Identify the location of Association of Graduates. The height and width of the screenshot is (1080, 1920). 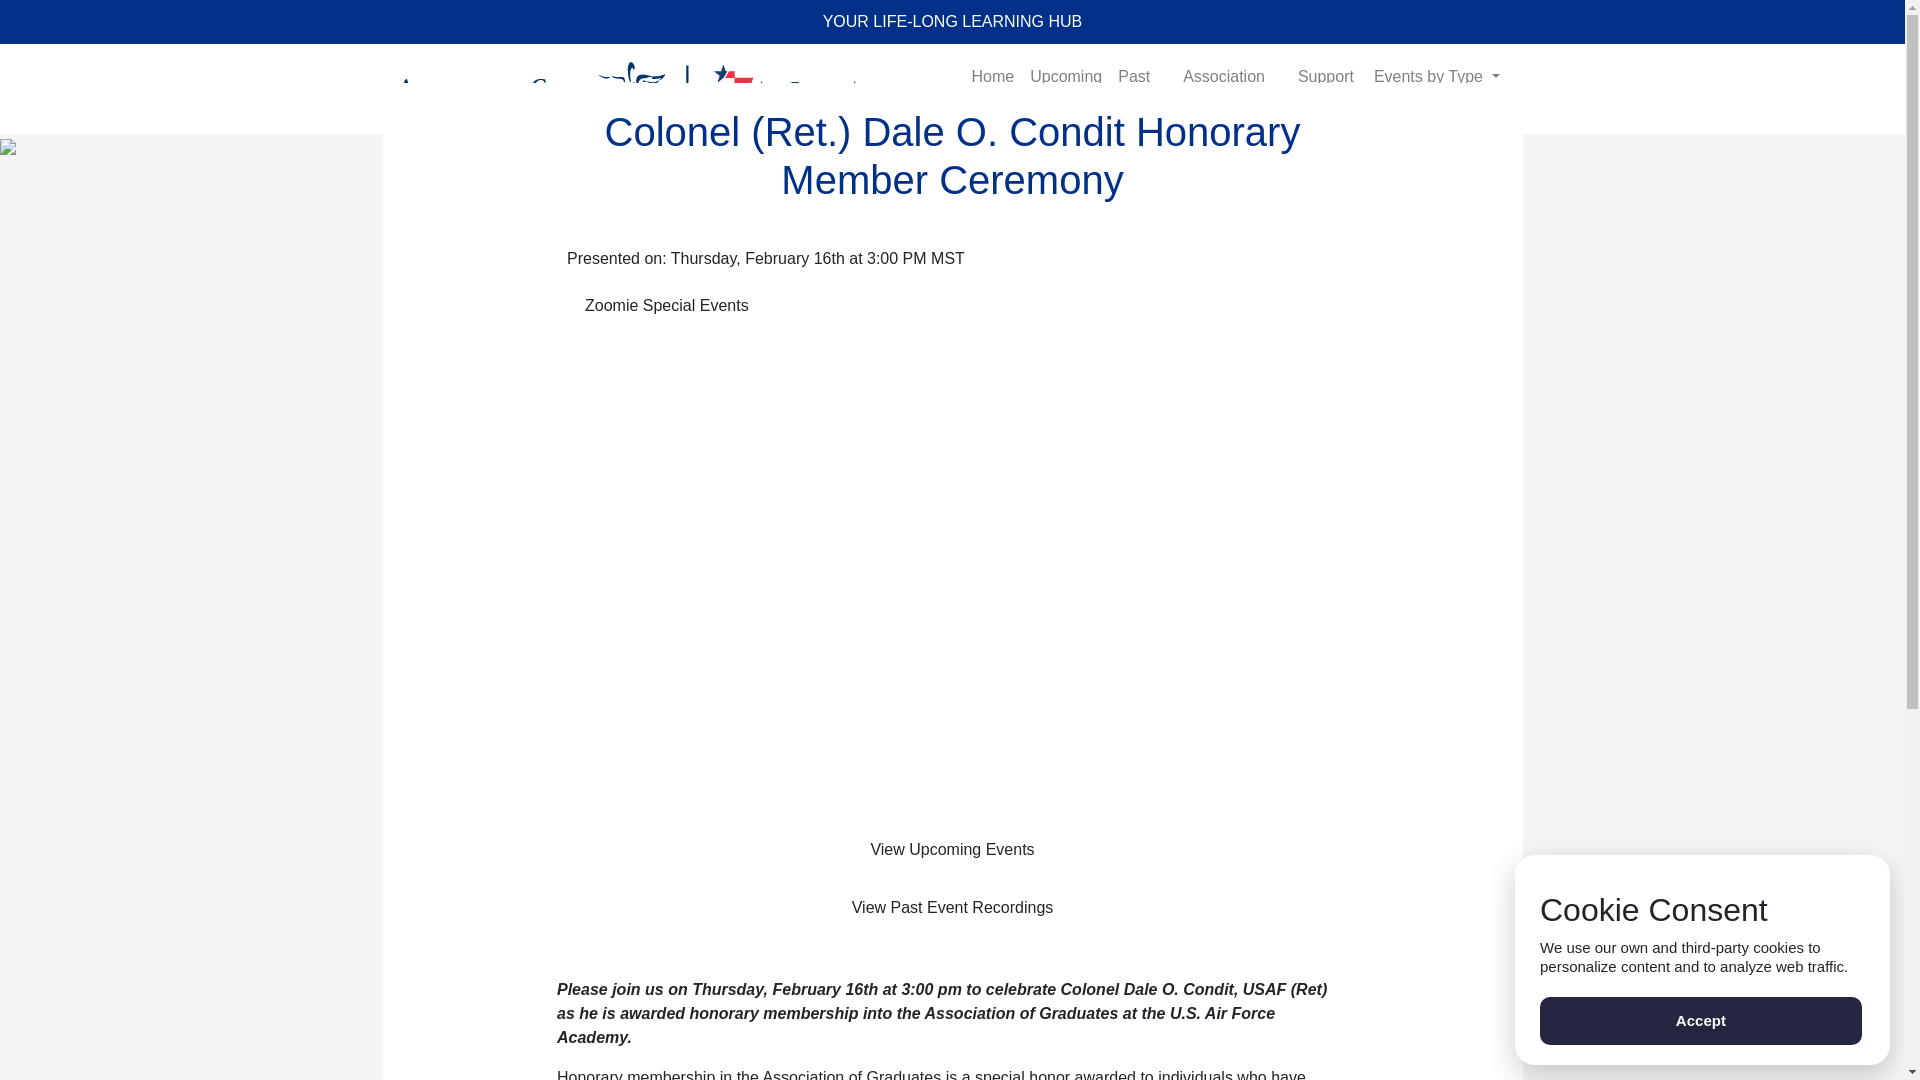
(1232, 88).